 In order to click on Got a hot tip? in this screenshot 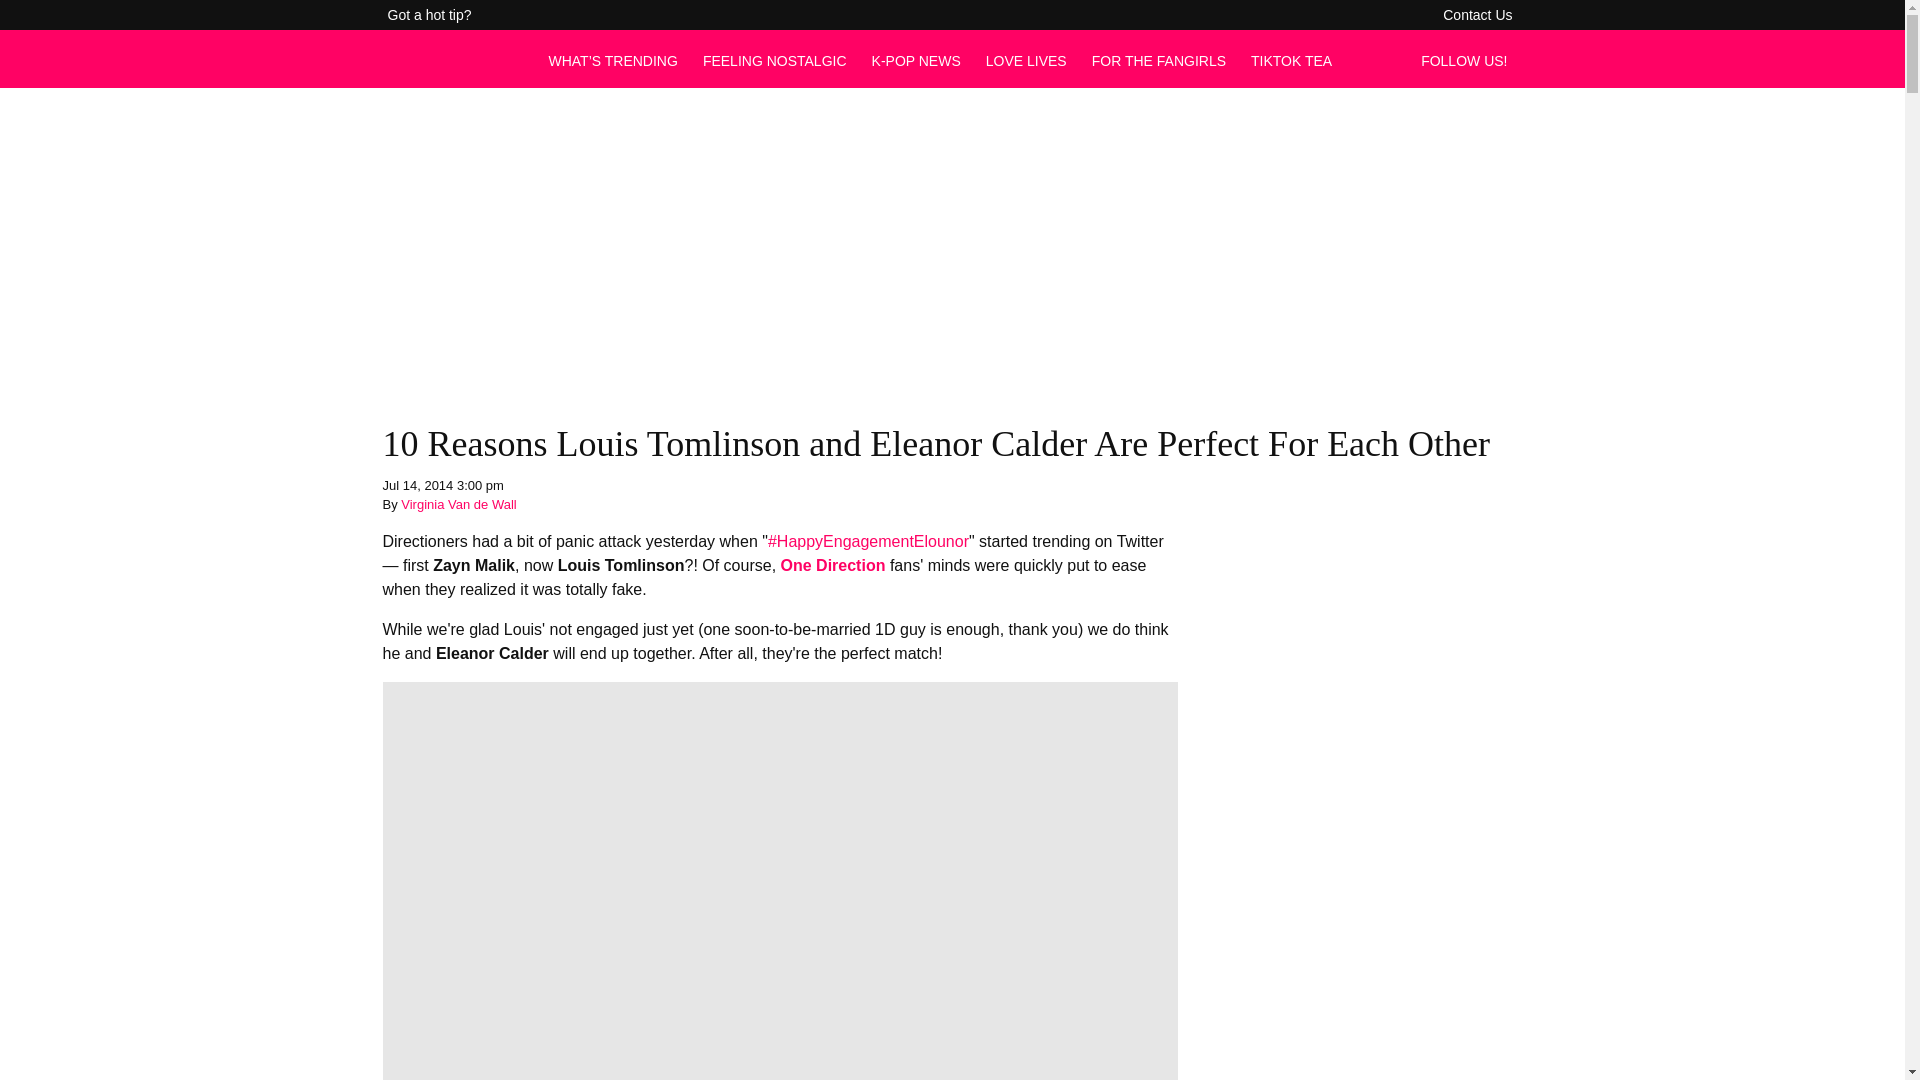, I will do `click(430, 15)`.